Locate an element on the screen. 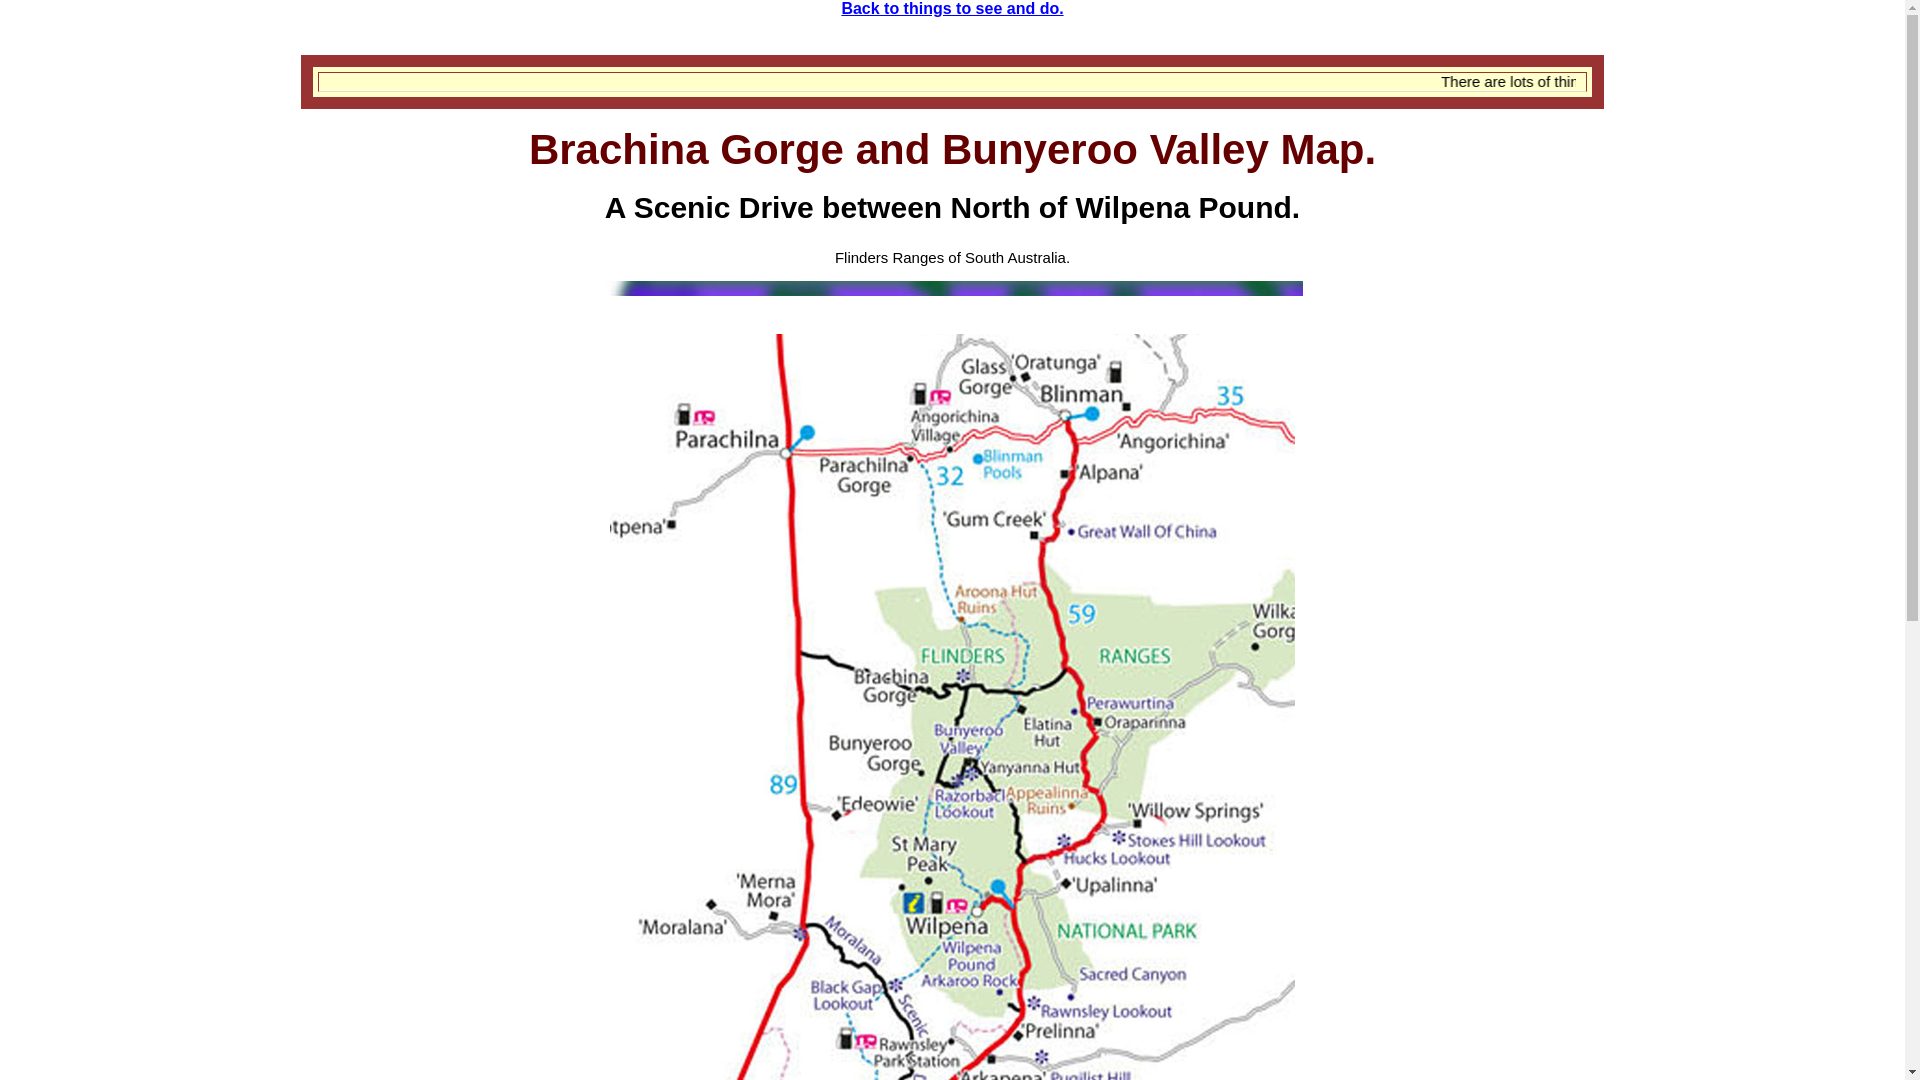 The height and width of the screenshot is (1080, 1920). Back to things to see and do. is located at coordinates (952, 8).